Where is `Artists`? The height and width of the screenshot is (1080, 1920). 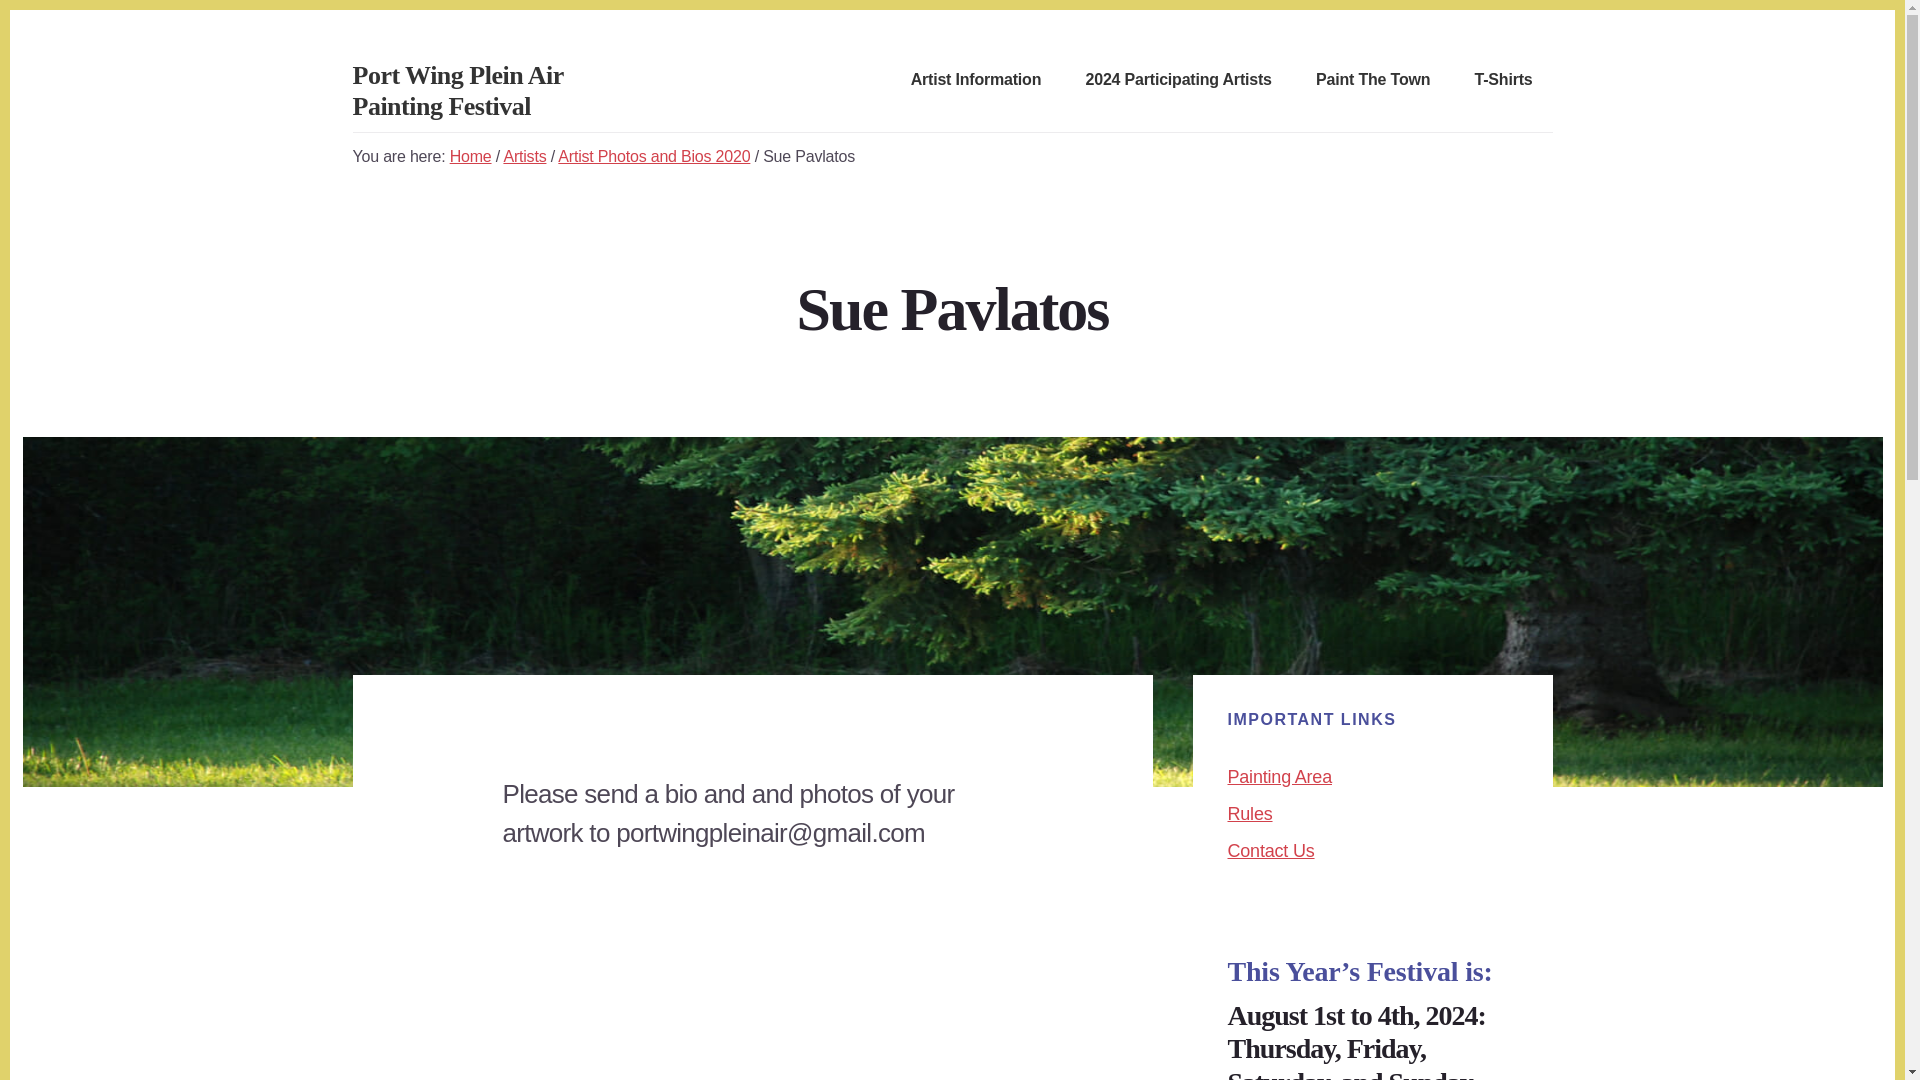 Artists is located at coordinates (524, 156).